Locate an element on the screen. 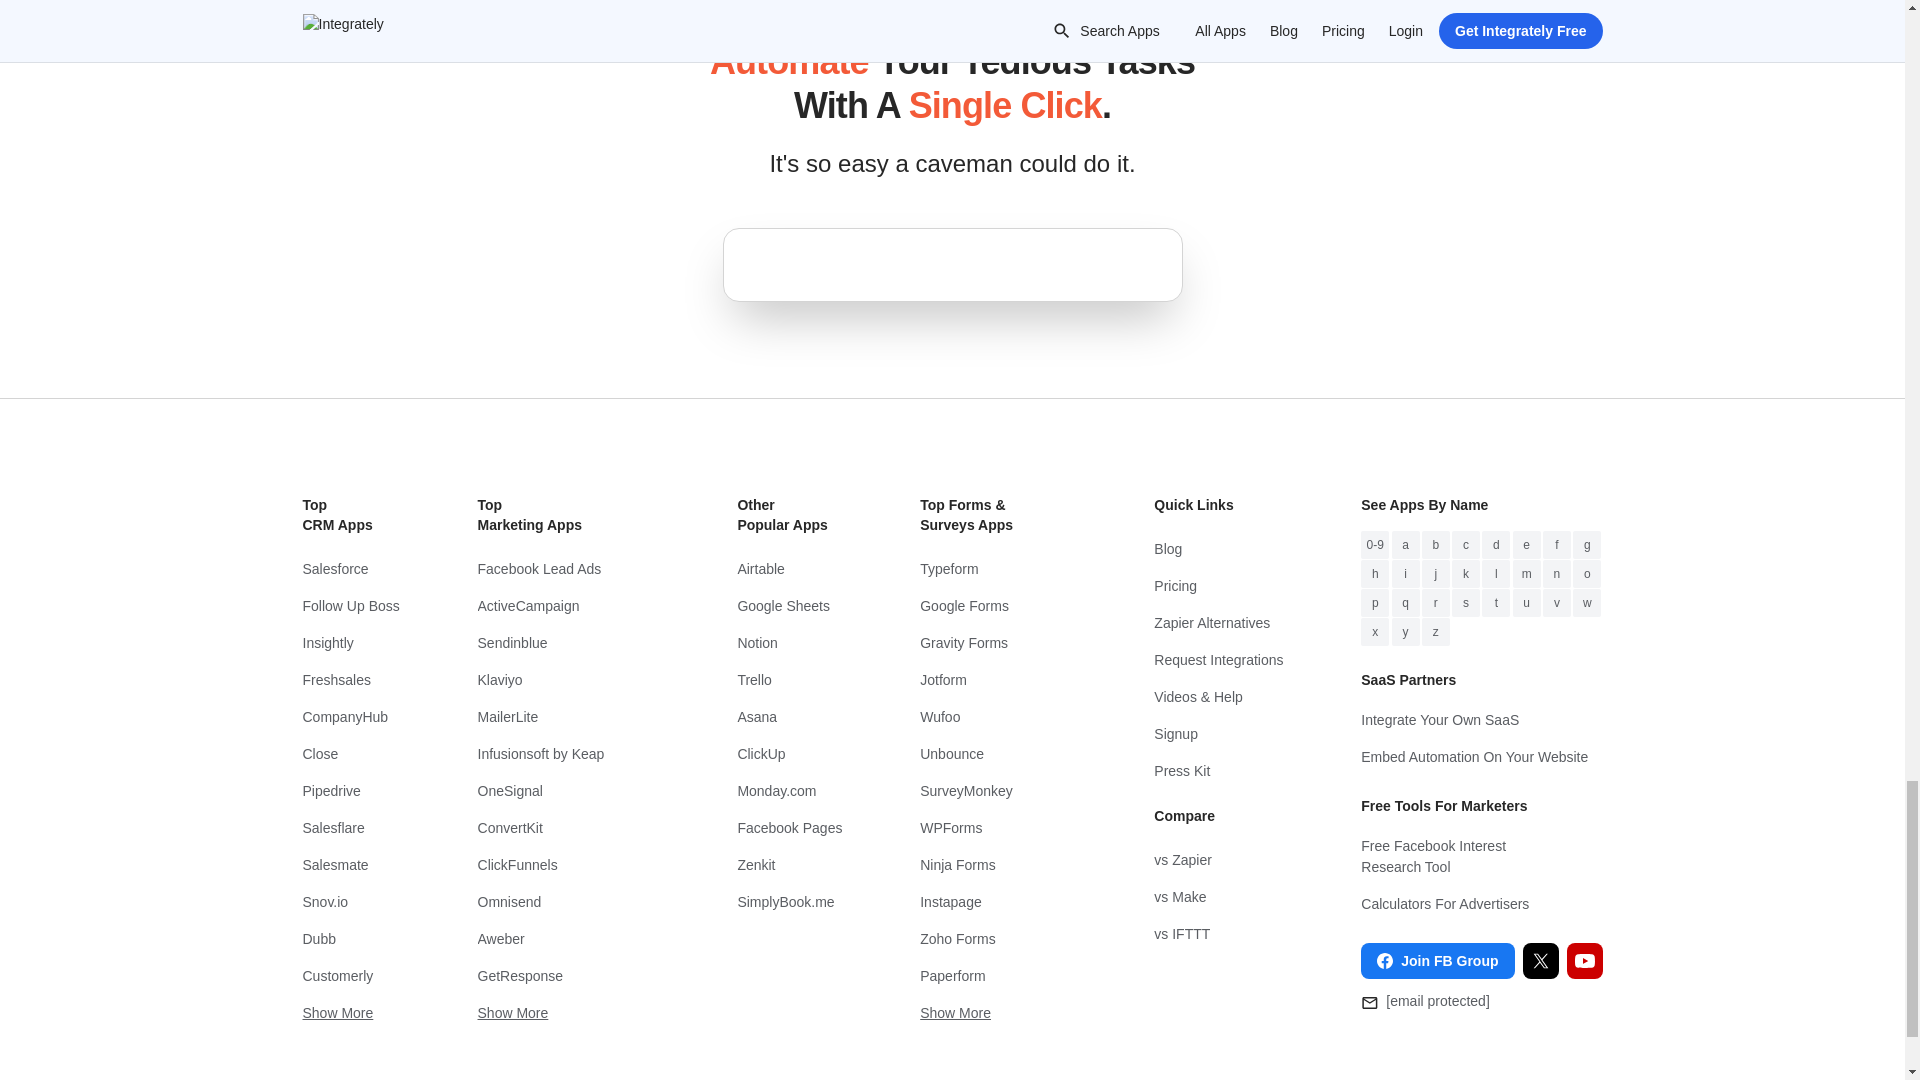  Facebook Lead Ads is located at coordinates (569, 568).